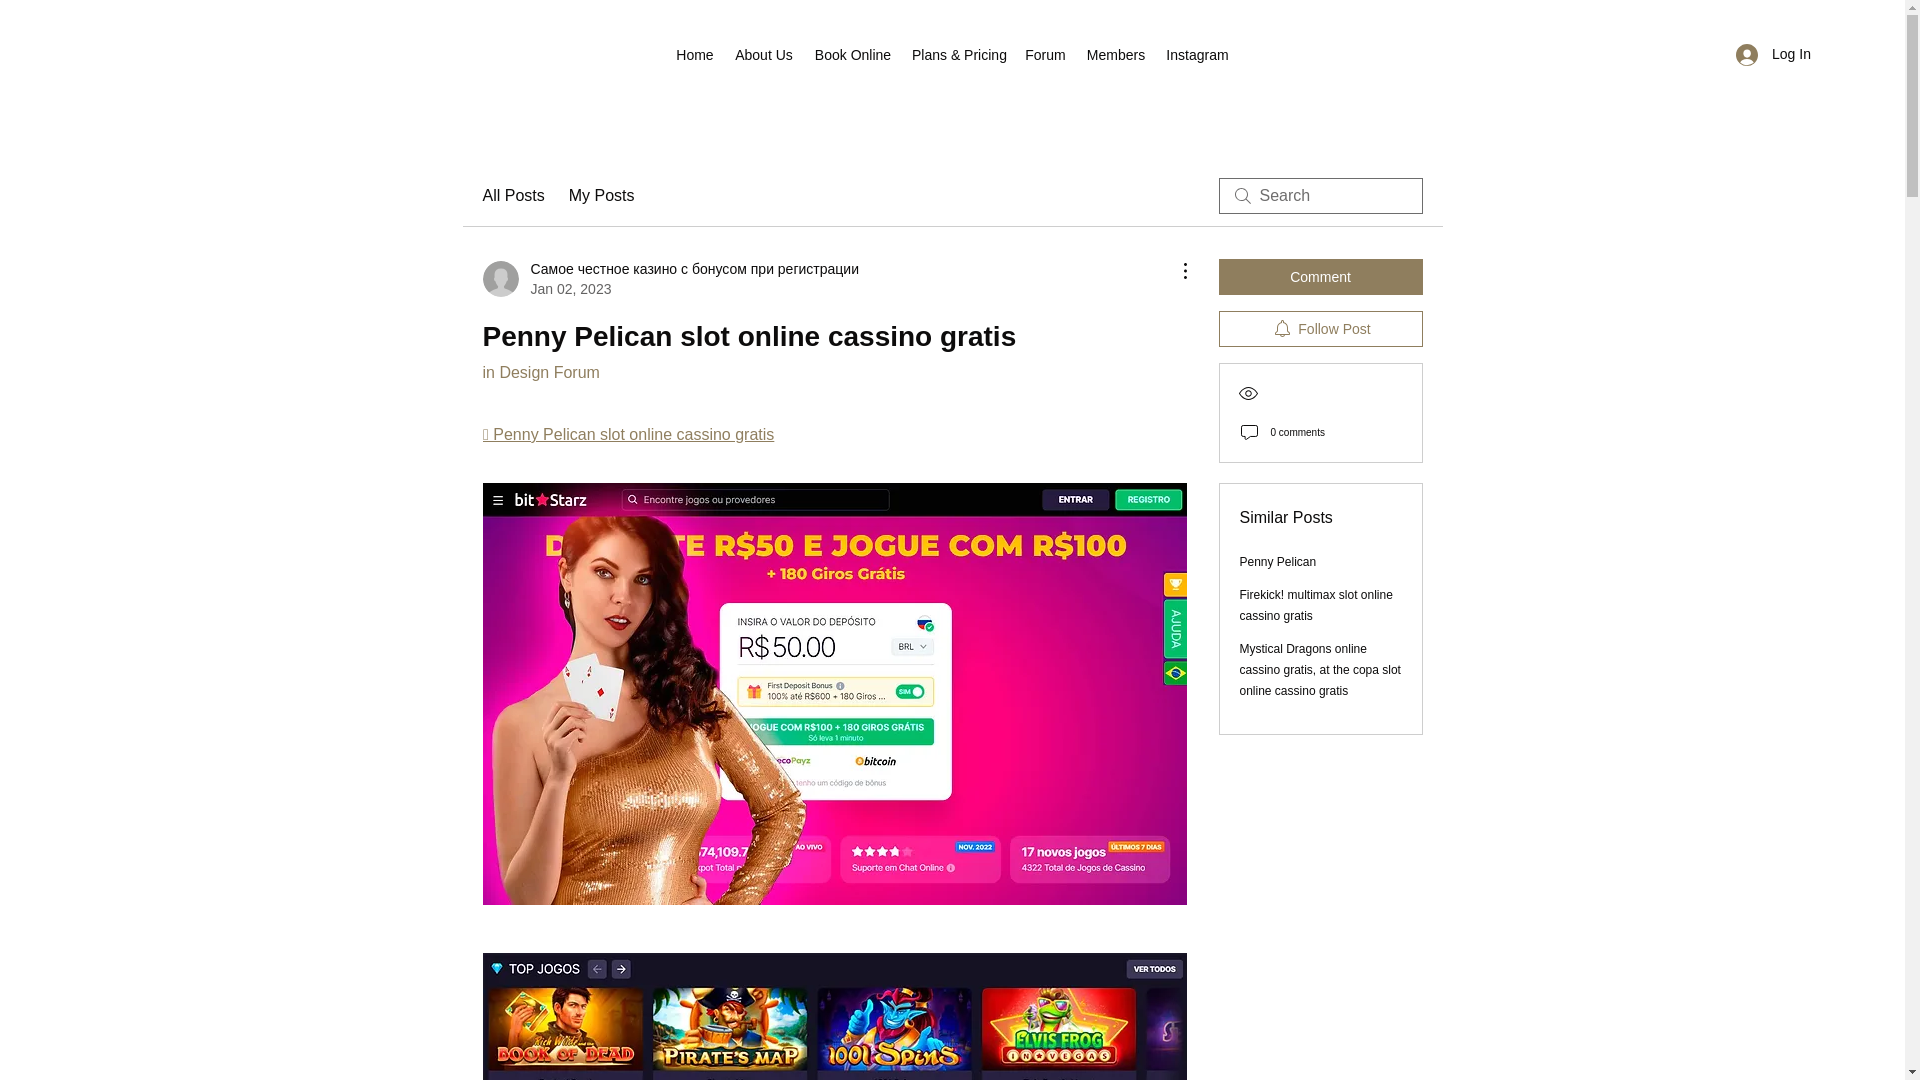  Describe the element at coordinates (1115, 54) in the screenshot. I see `Members` at that location.